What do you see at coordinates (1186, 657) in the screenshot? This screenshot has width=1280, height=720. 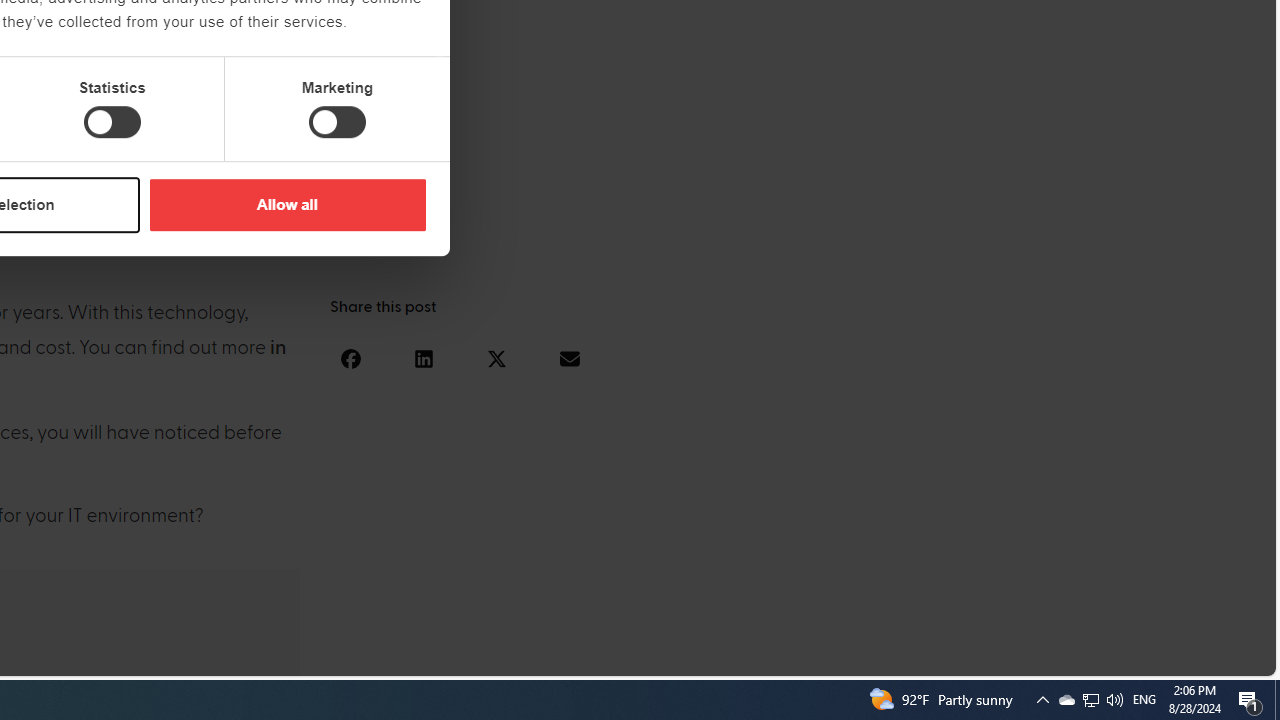 I see `Language switcher : Portuguese` at bounding box center [1186, 657].